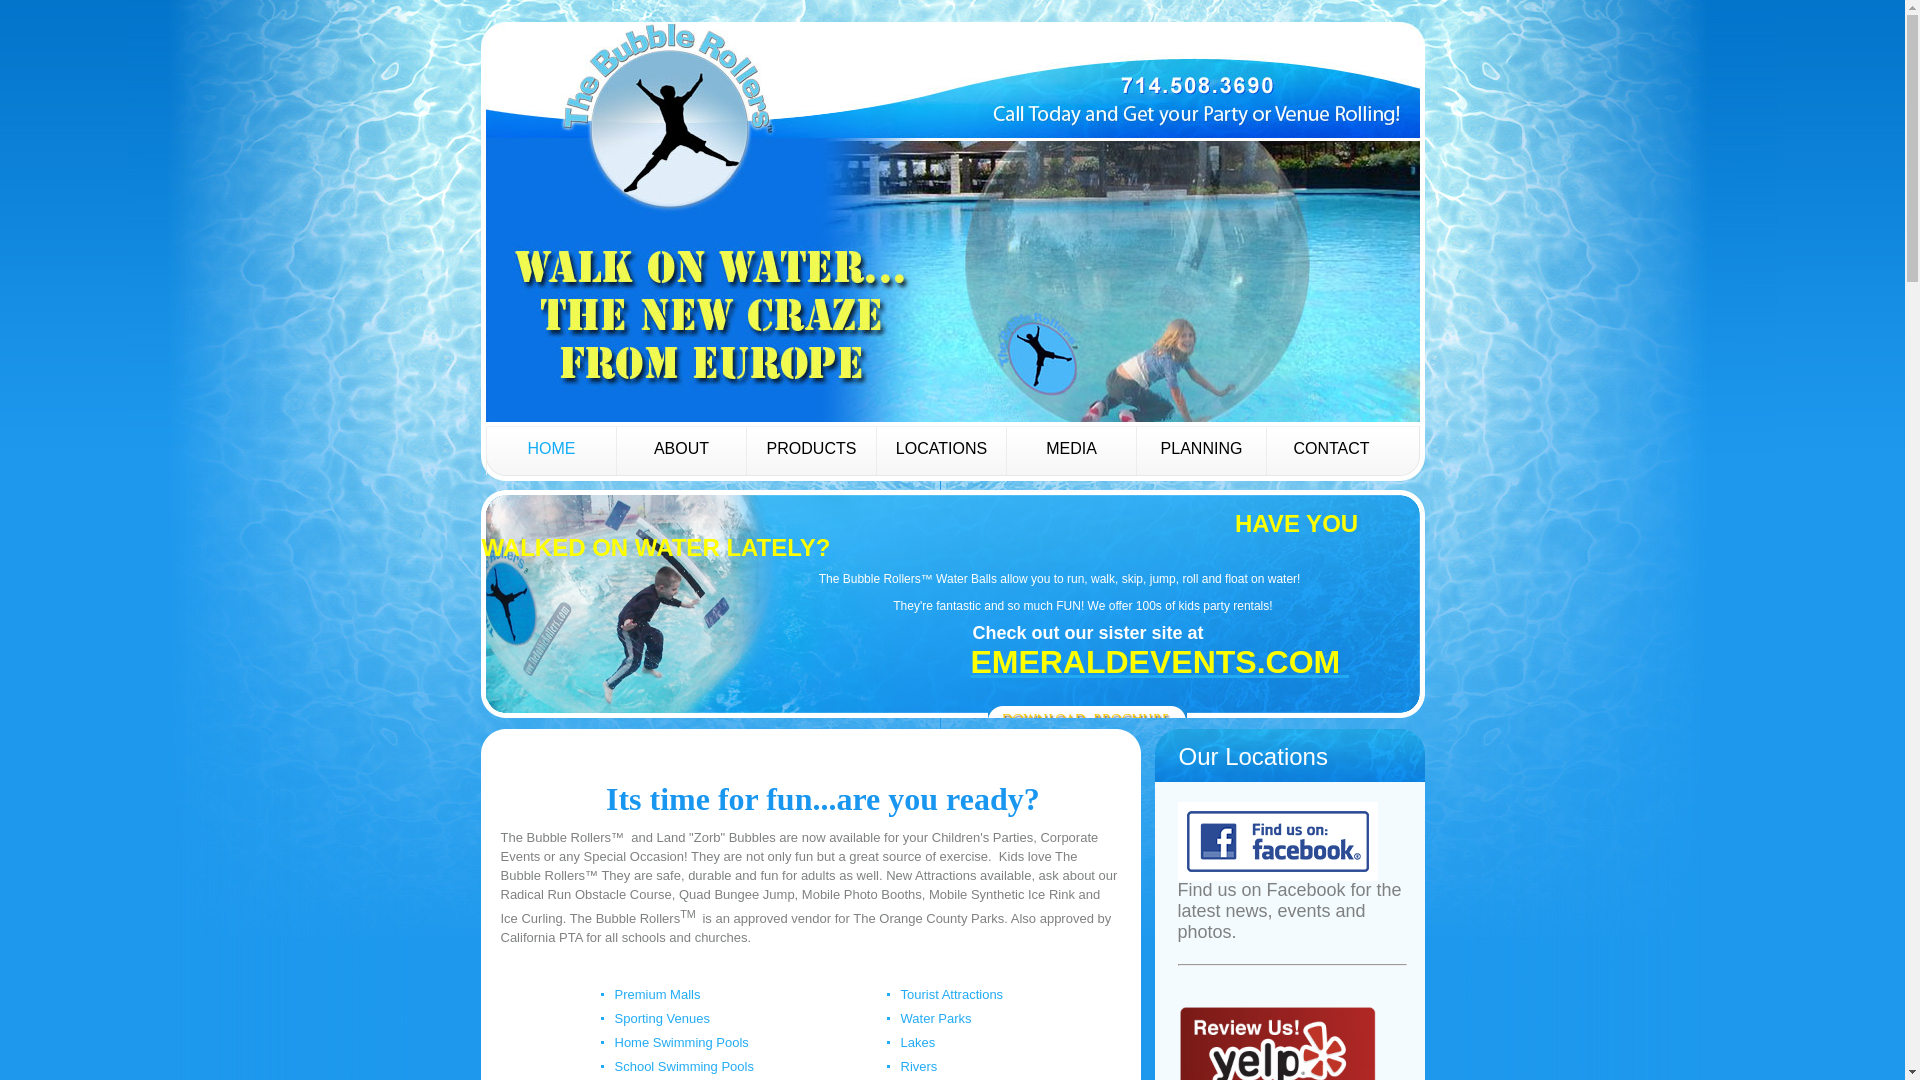 The height and width of the screenshot is (1080, 1920). I want to click on PLANNING, so click(1200, 450).